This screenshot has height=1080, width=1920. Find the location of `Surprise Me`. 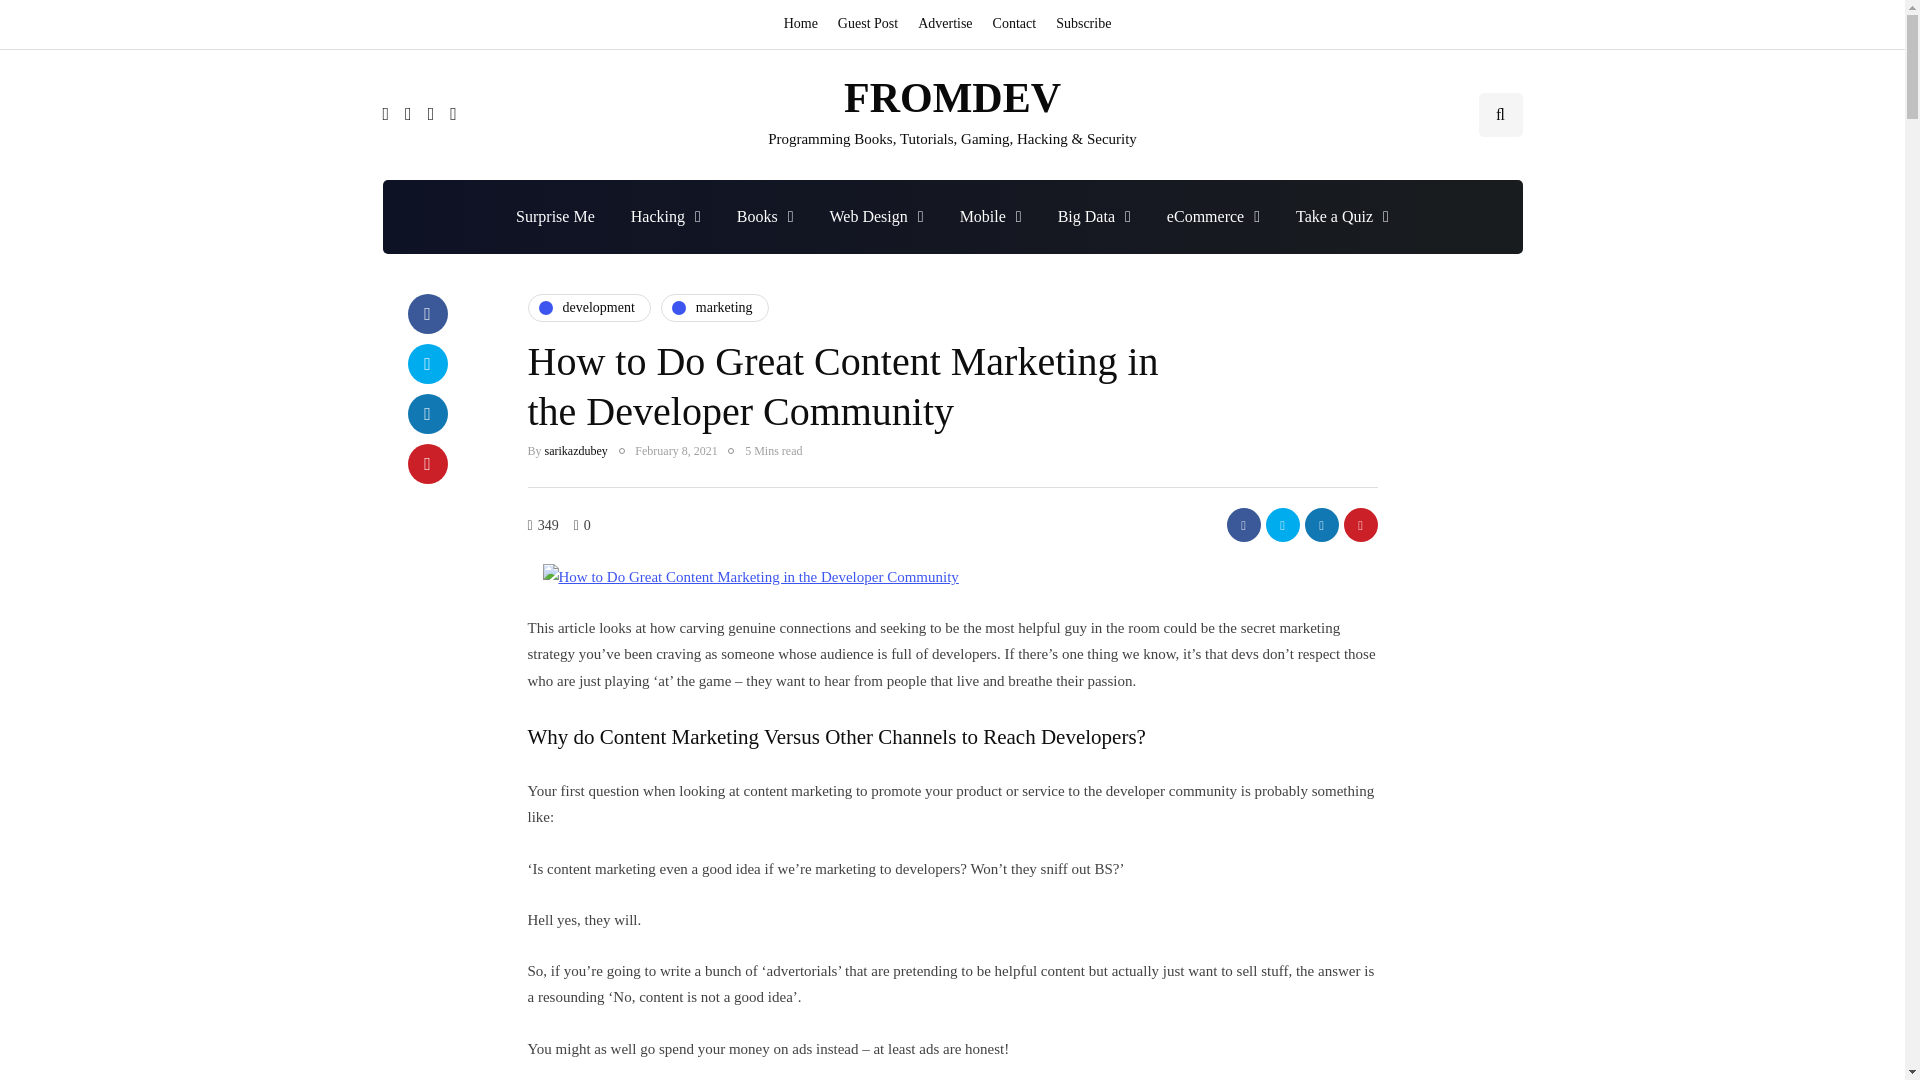

Surprise Me is located at coordinates (554, 216).